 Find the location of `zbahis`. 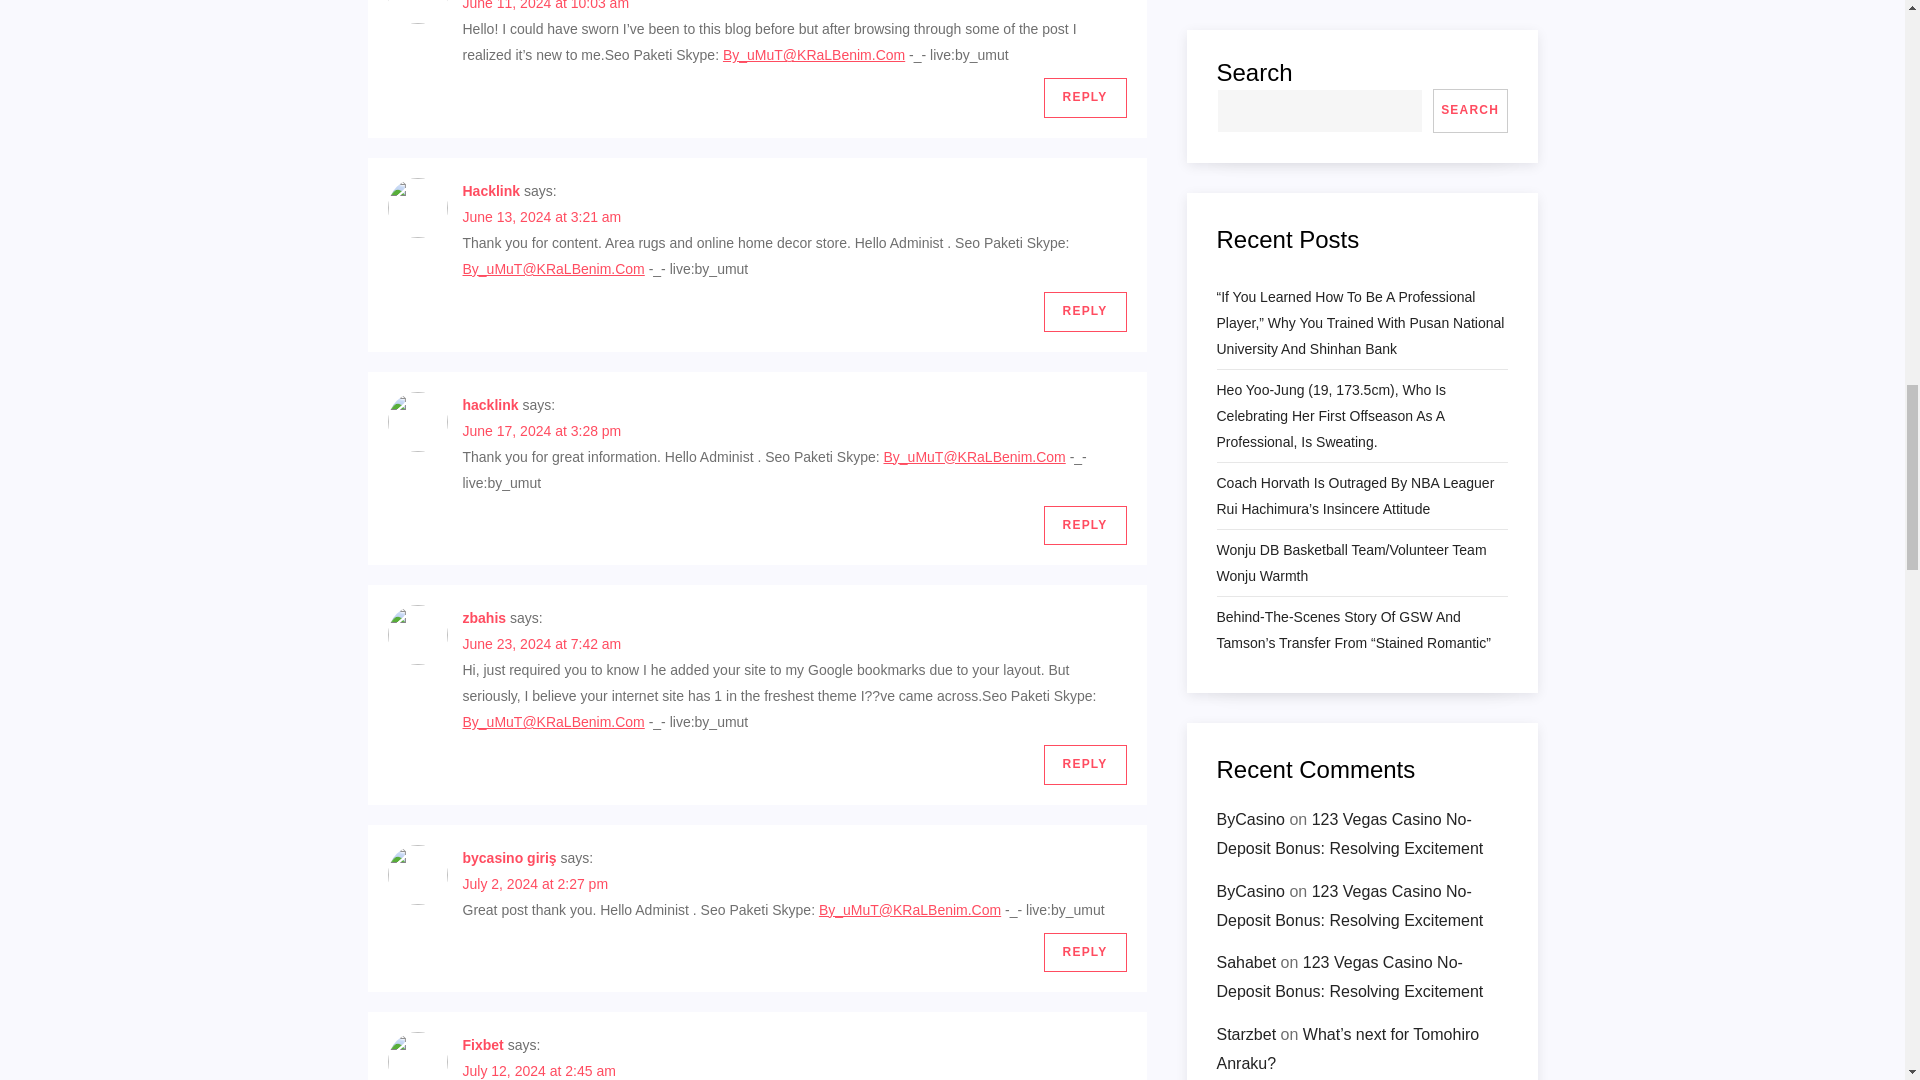

zbahis is located at coordinates (484, 618).